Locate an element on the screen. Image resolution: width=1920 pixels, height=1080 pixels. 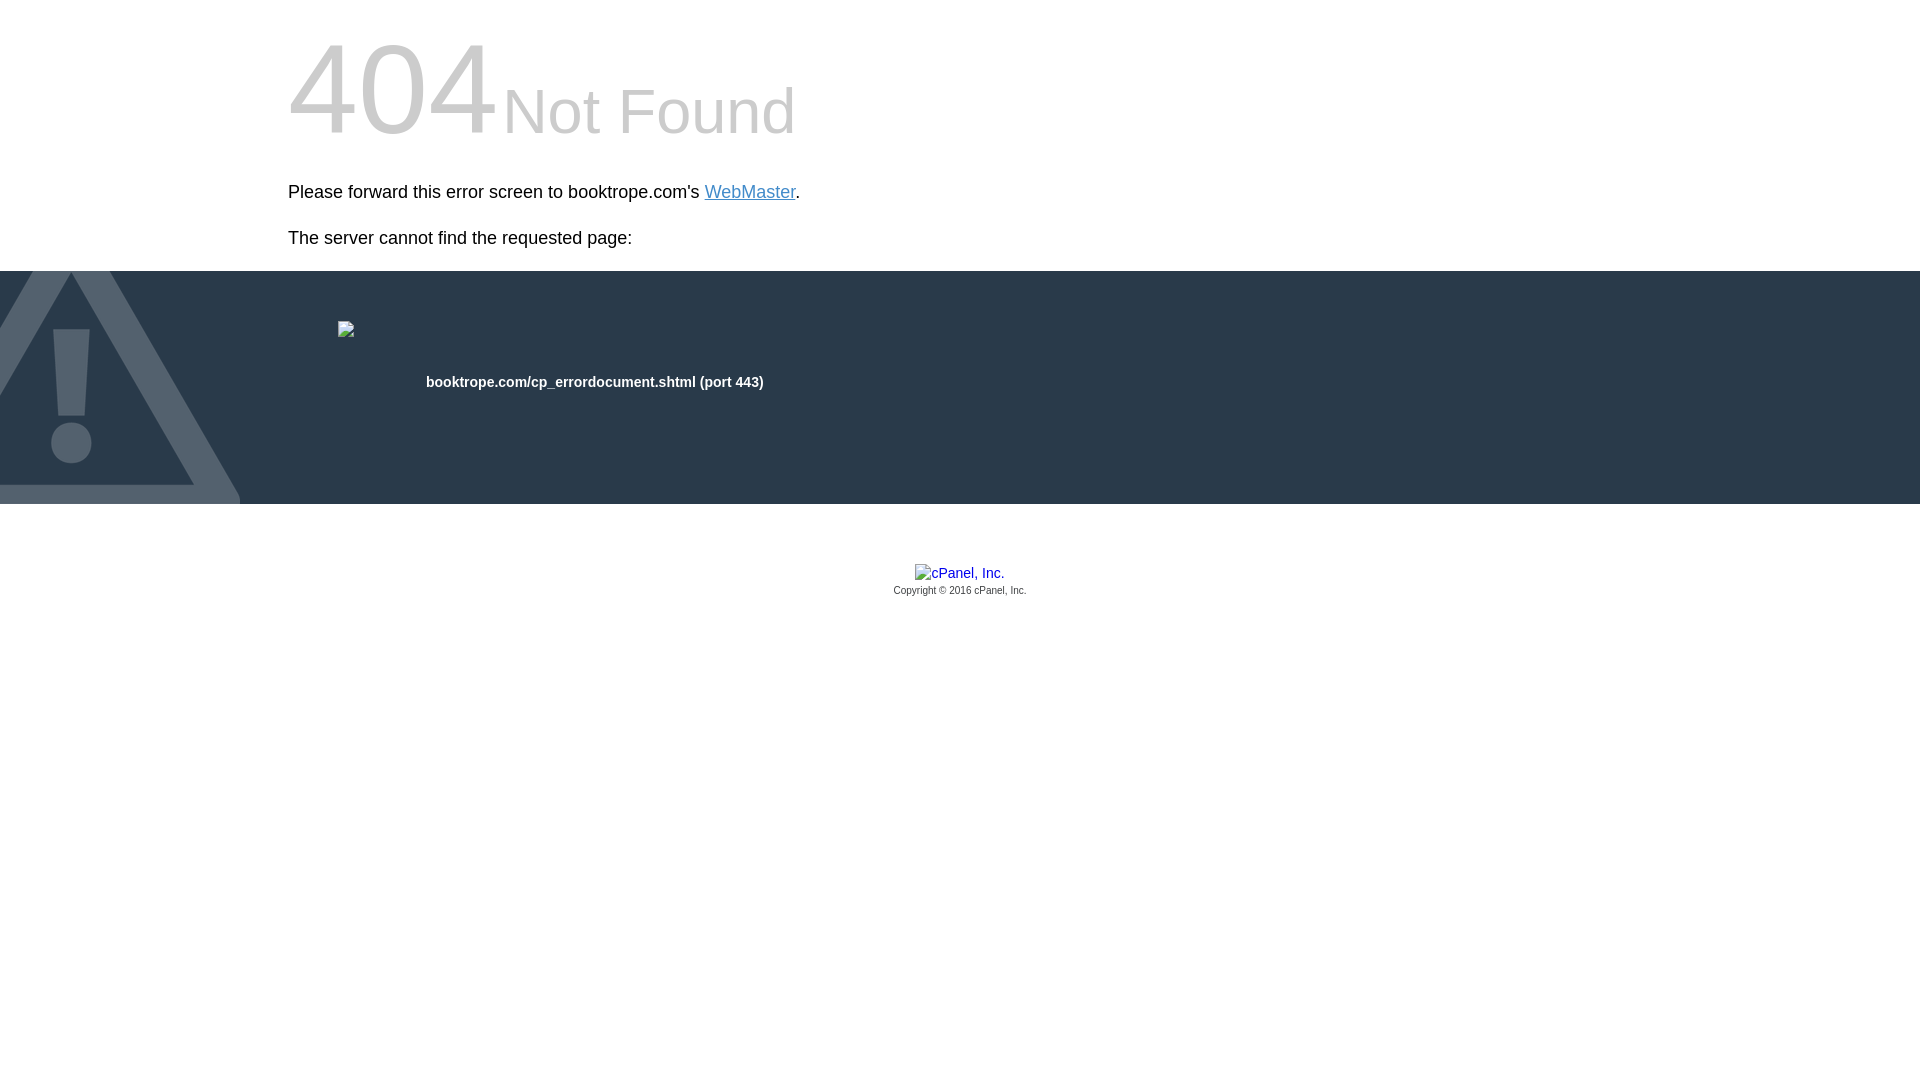
cPanel, Inc. is located at coordinates (960, 581).